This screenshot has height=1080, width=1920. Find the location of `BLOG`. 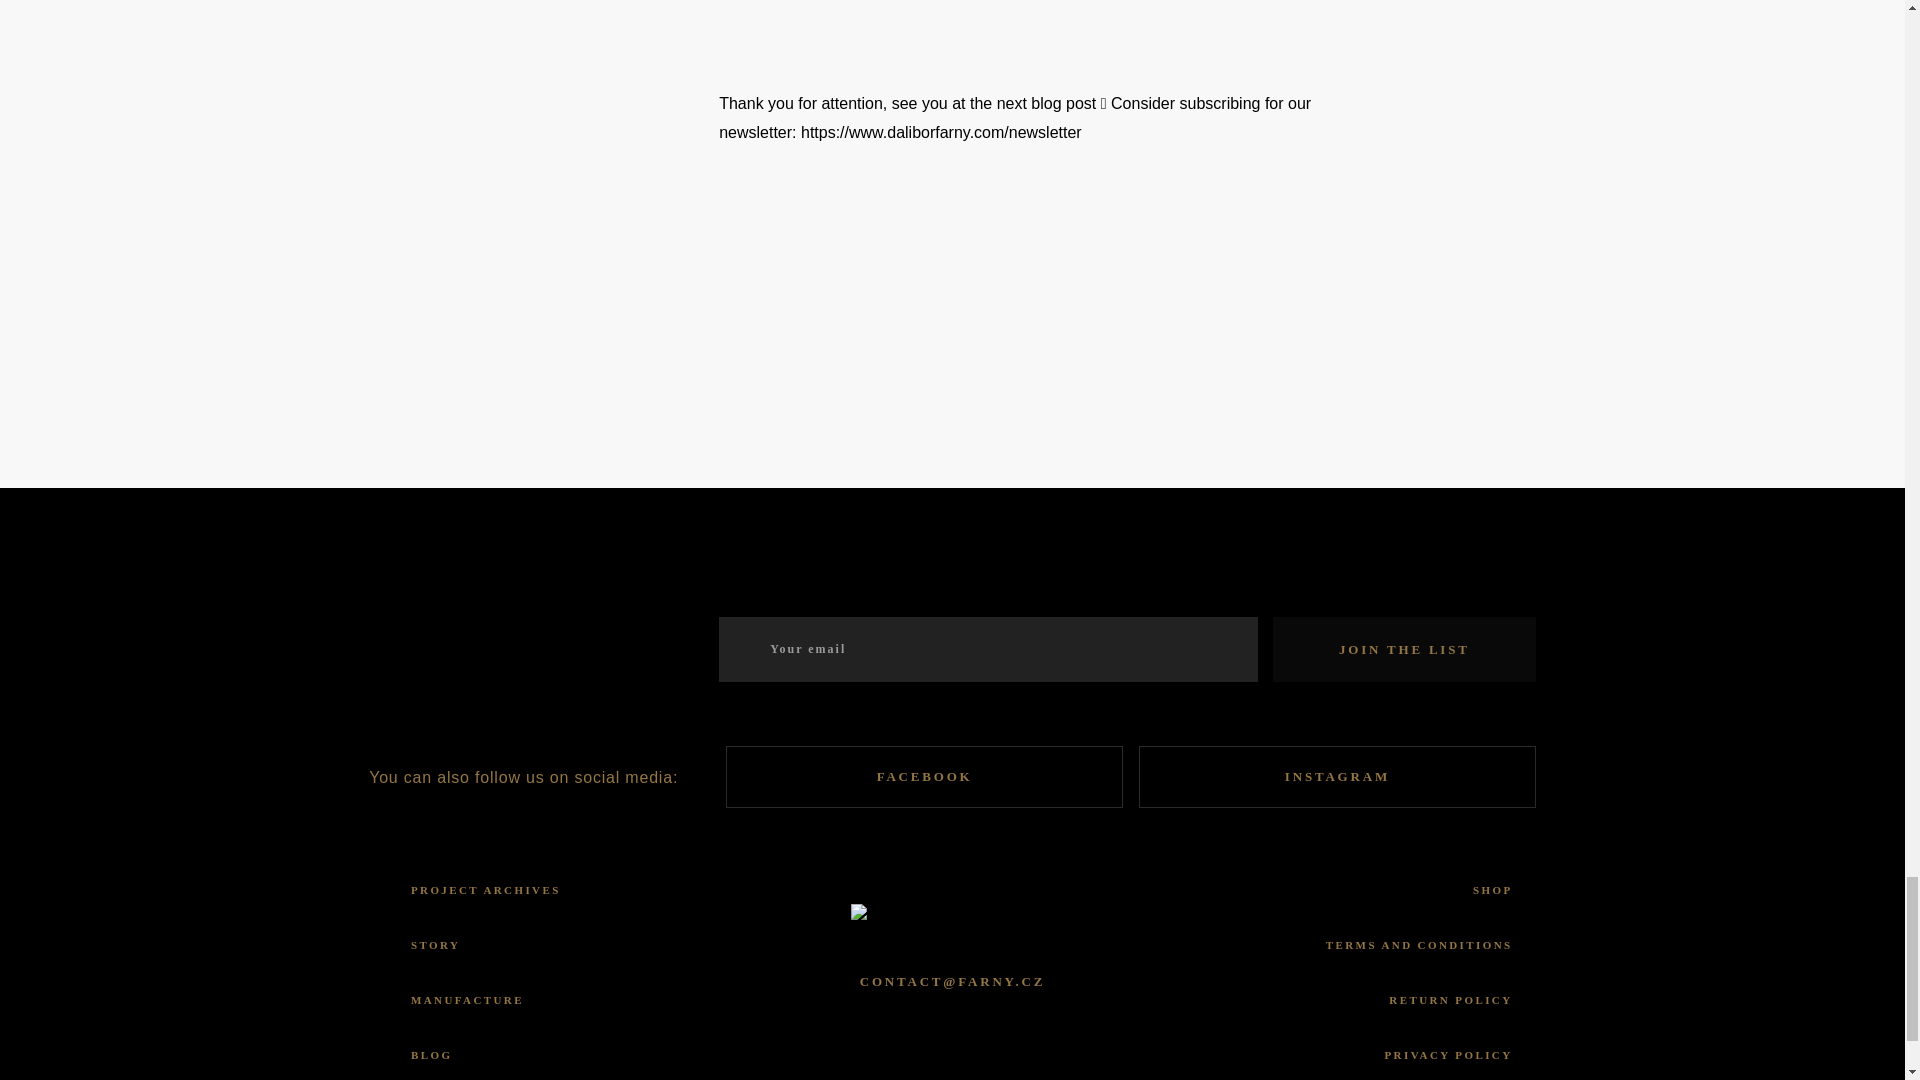

BLOG is located at coordinates (430, 1054).